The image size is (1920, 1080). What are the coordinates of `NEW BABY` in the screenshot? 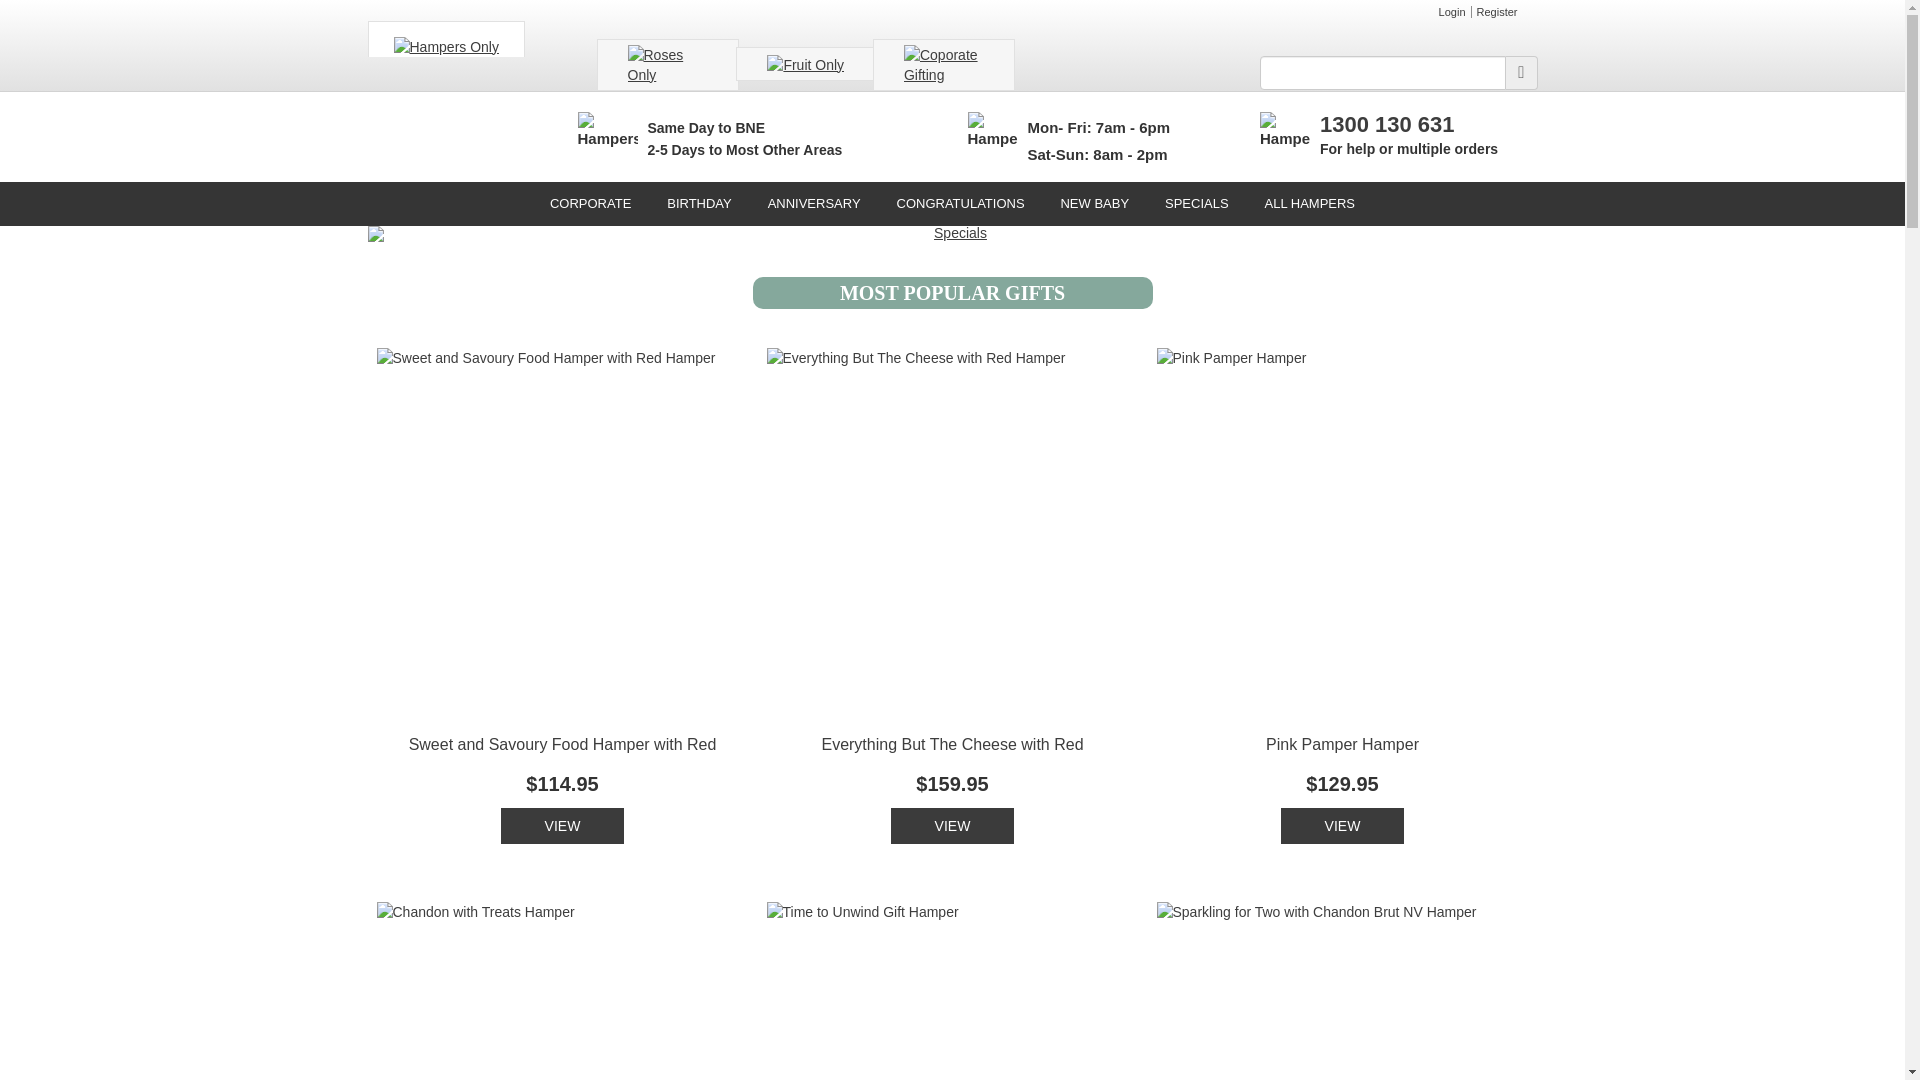 It's located at (1094, 204).